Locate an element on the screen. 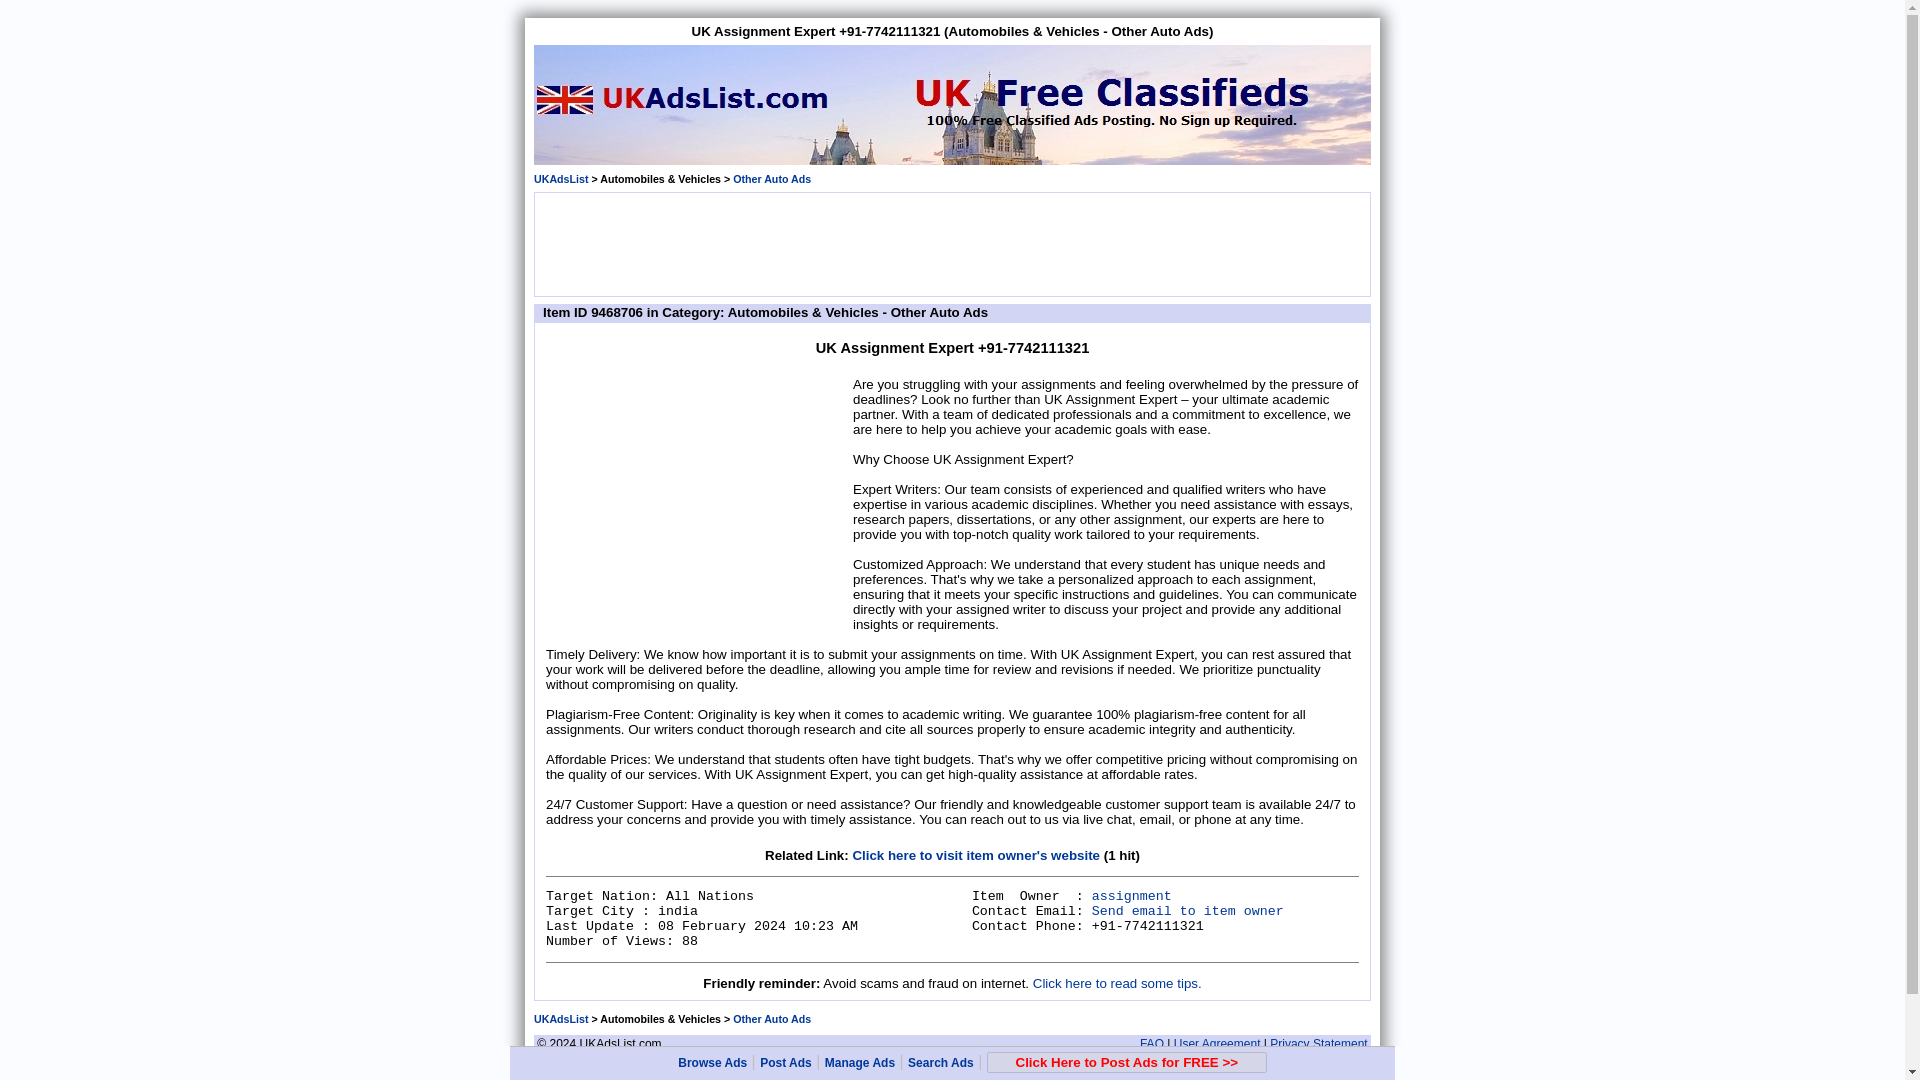 The image size is (1920, 1080). USNetAds.com is located at coordinates (684, 1066).